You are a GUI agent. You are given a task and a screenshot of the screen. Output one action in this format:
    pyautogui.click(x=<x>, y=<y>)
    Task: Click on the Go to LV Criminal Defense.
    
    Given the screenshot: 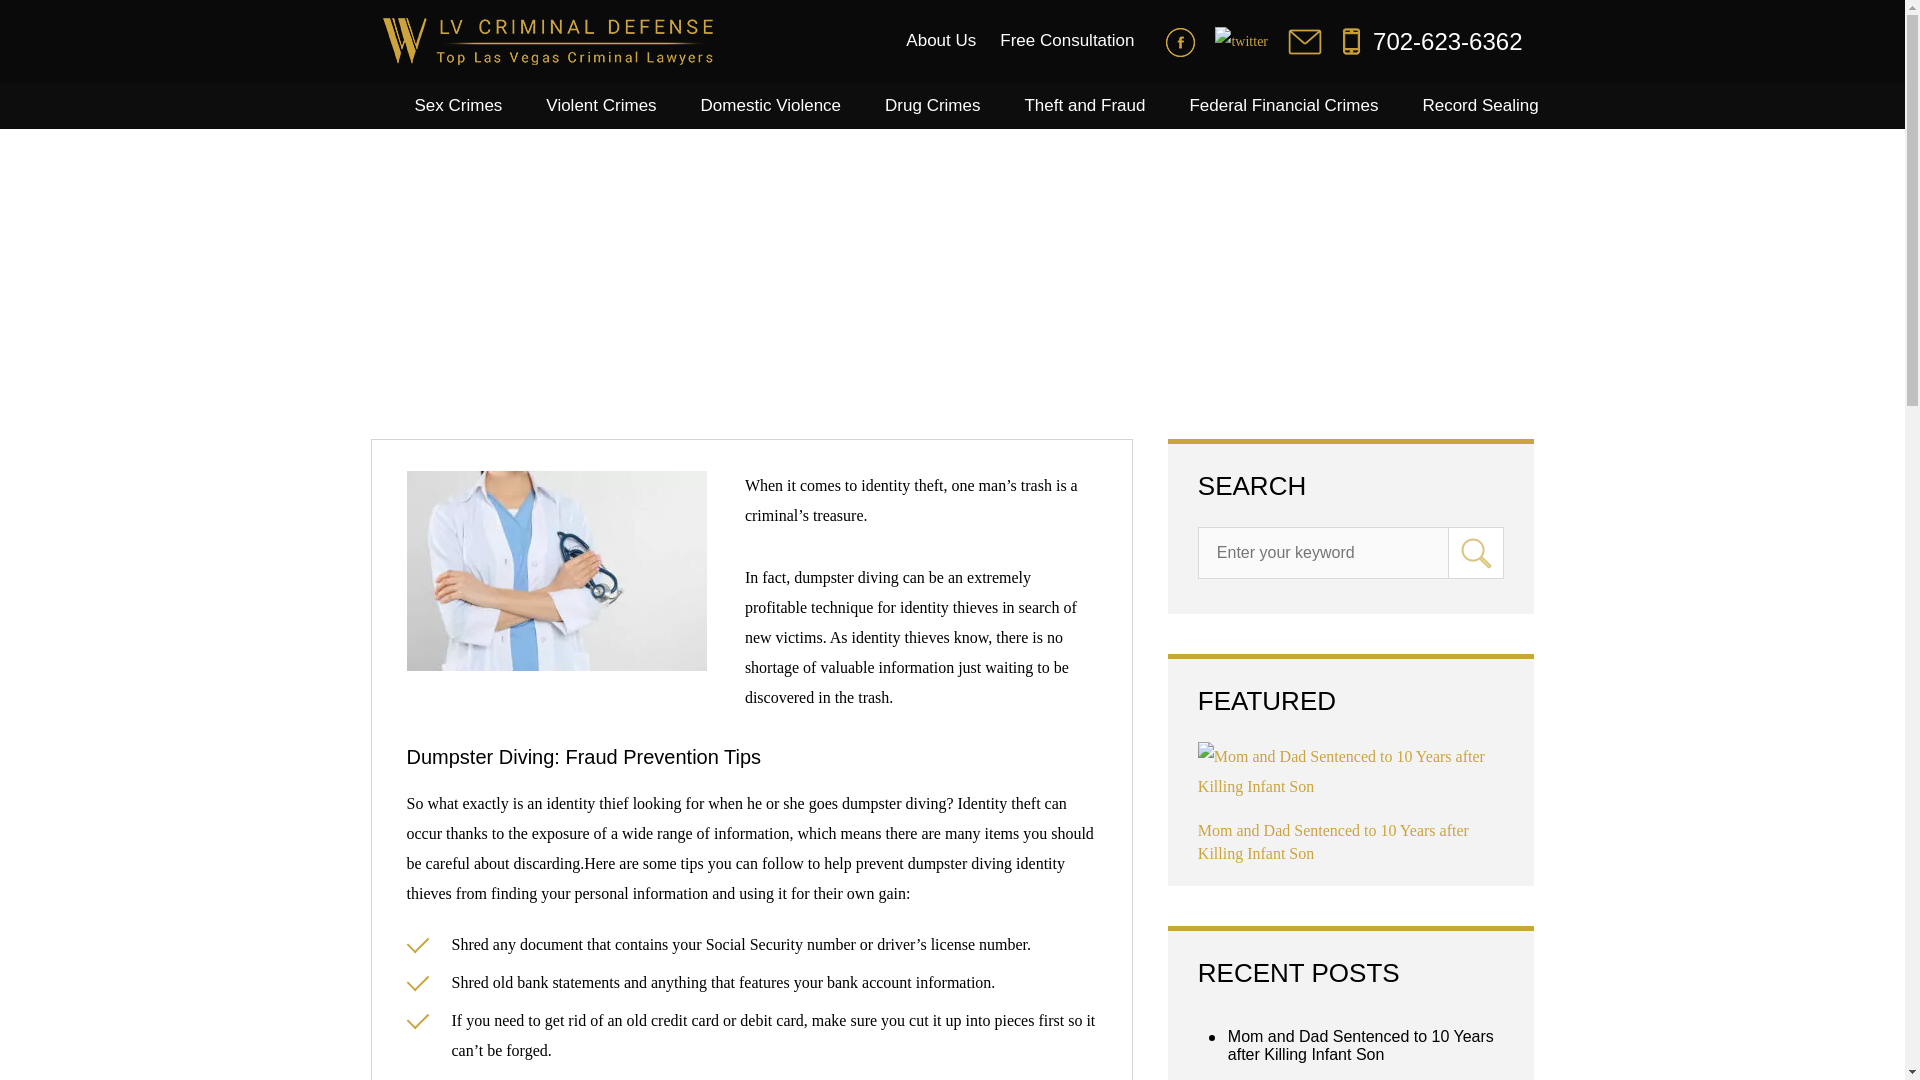 What is the action you would take?
    pyautogui.click(x=408, y=326)
    